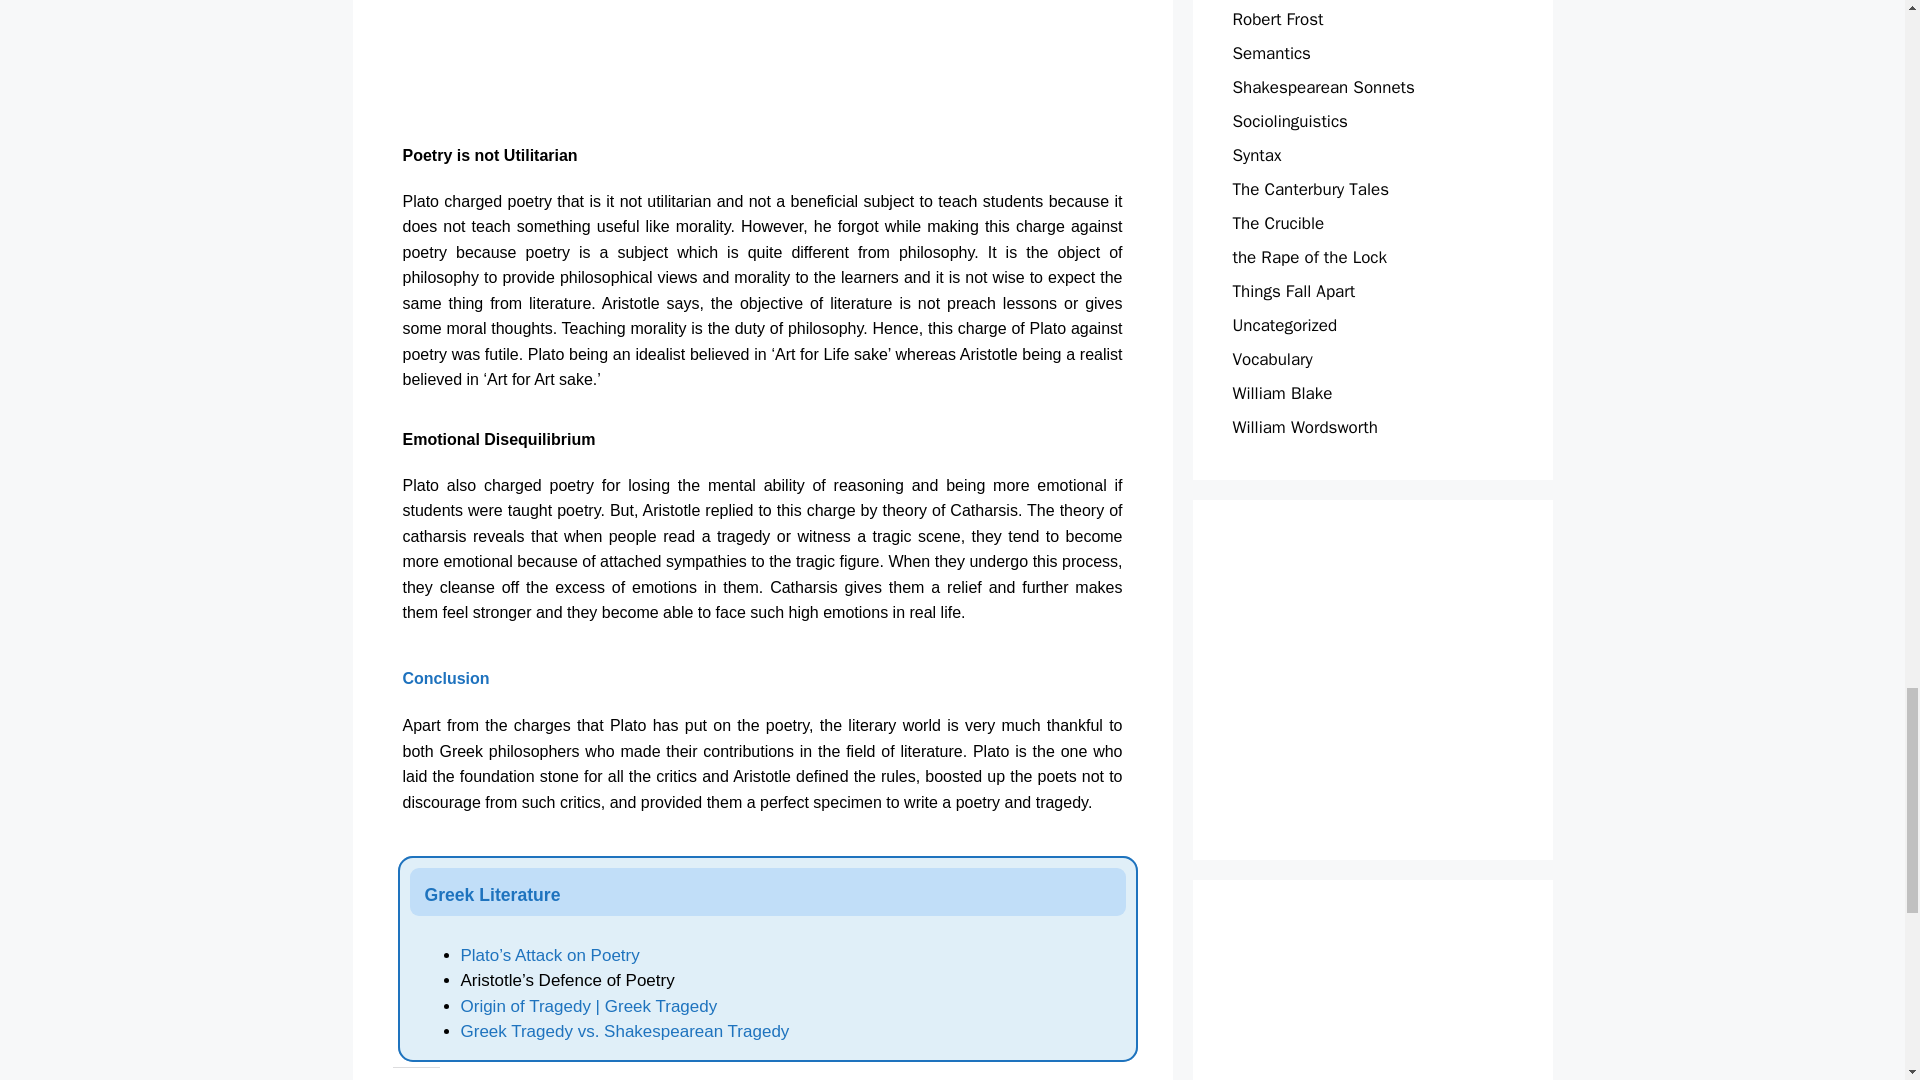 This screenshot has height=1080, width=1920. I want to click on Greek Tragedy vs. Shakespearean Tragedy, so click(624, 1031).